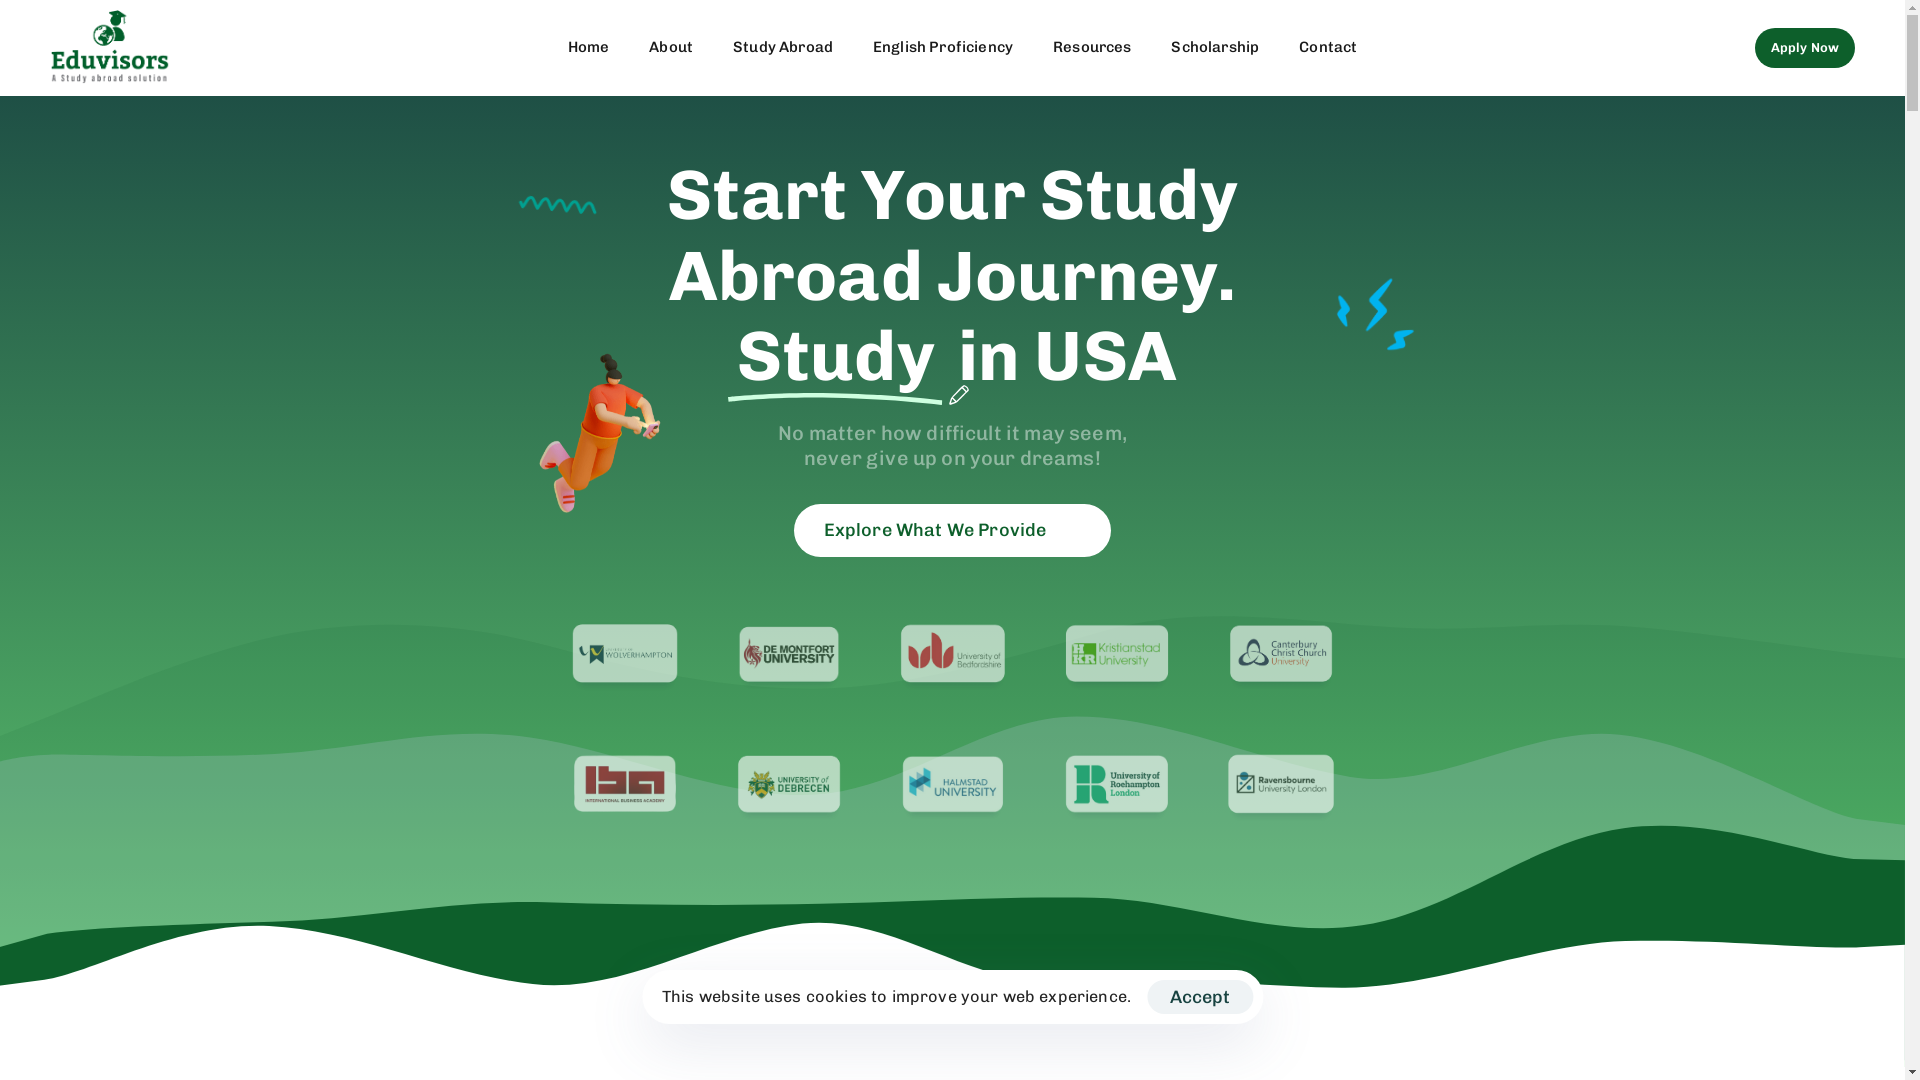 This screenshot has height=1080, width=1920. I want to click on E
x
p
l
o
r
e
W
h
a
t
W
e
P
r
o
v
i
d
e, so click(953, 530).